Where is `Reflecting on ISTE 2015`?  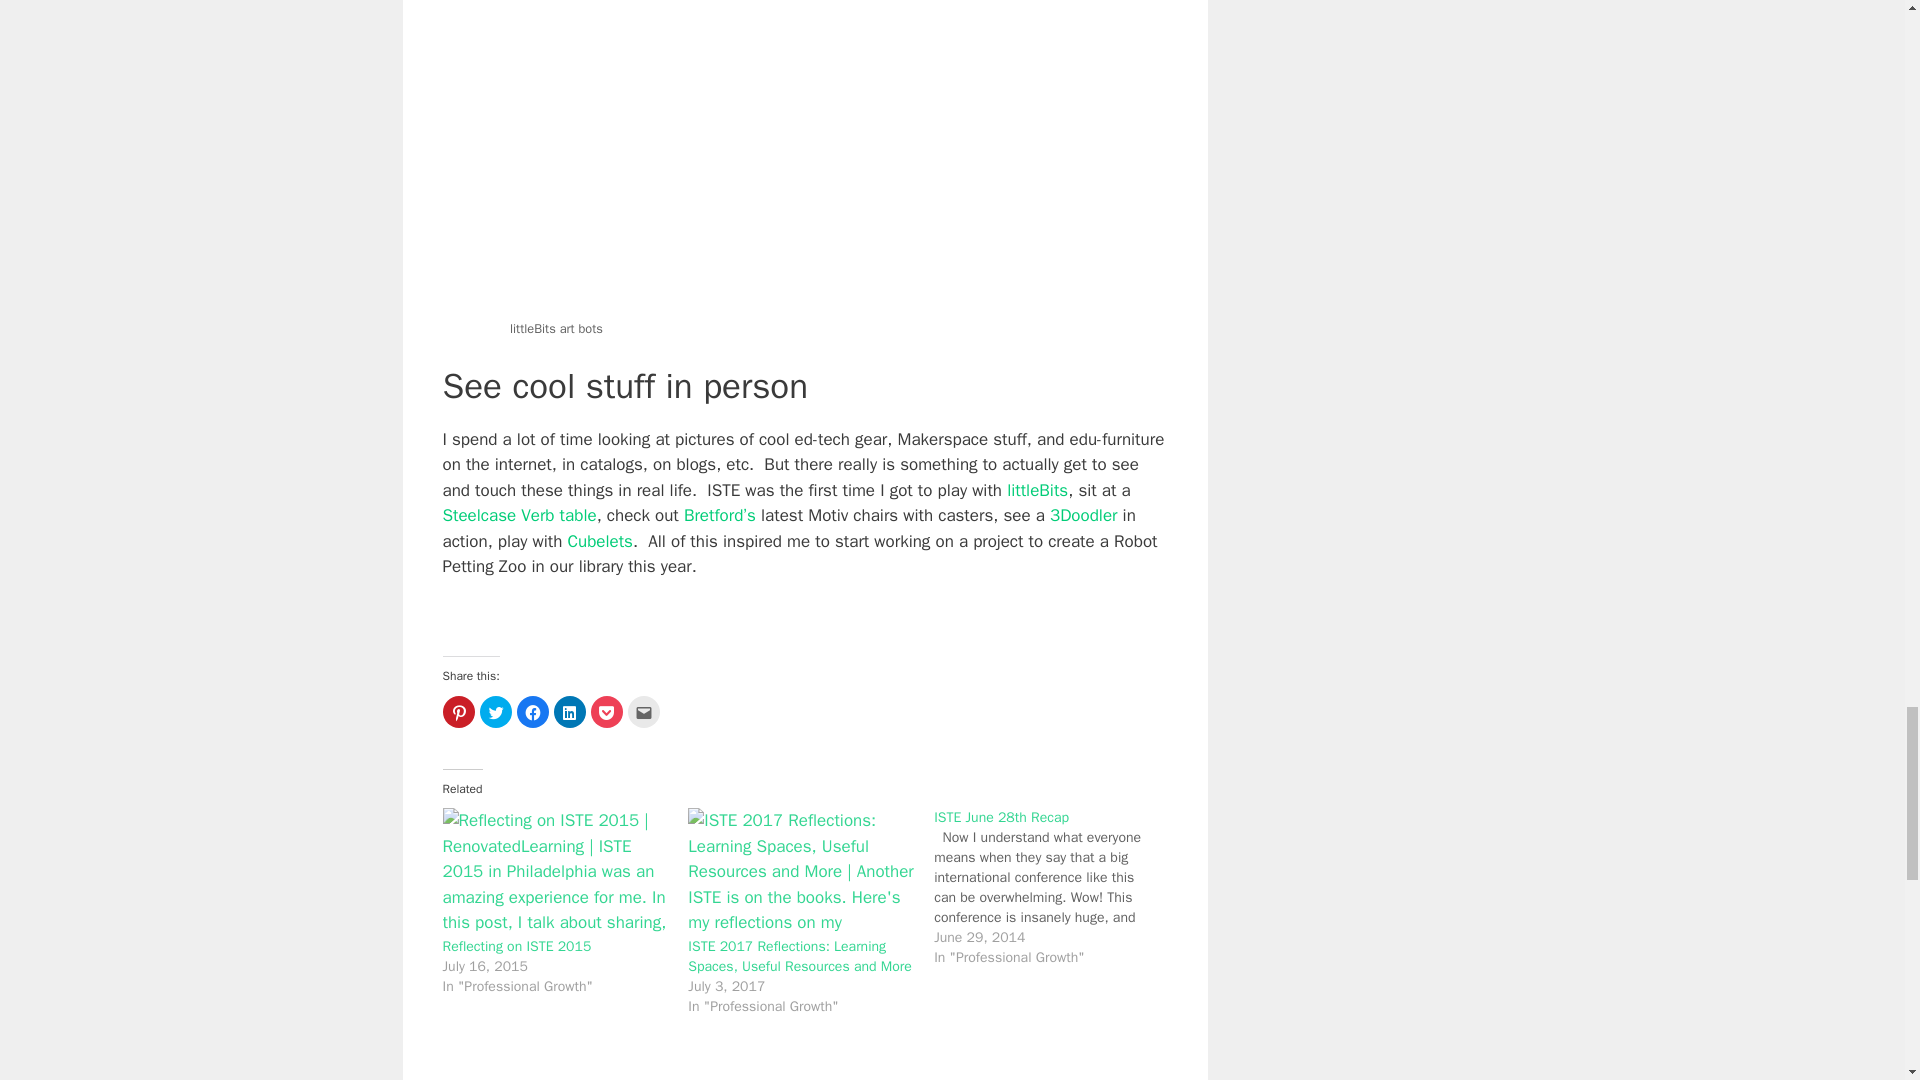 Reflecting on ISTE 2015 is located at coordinates (516, 946).